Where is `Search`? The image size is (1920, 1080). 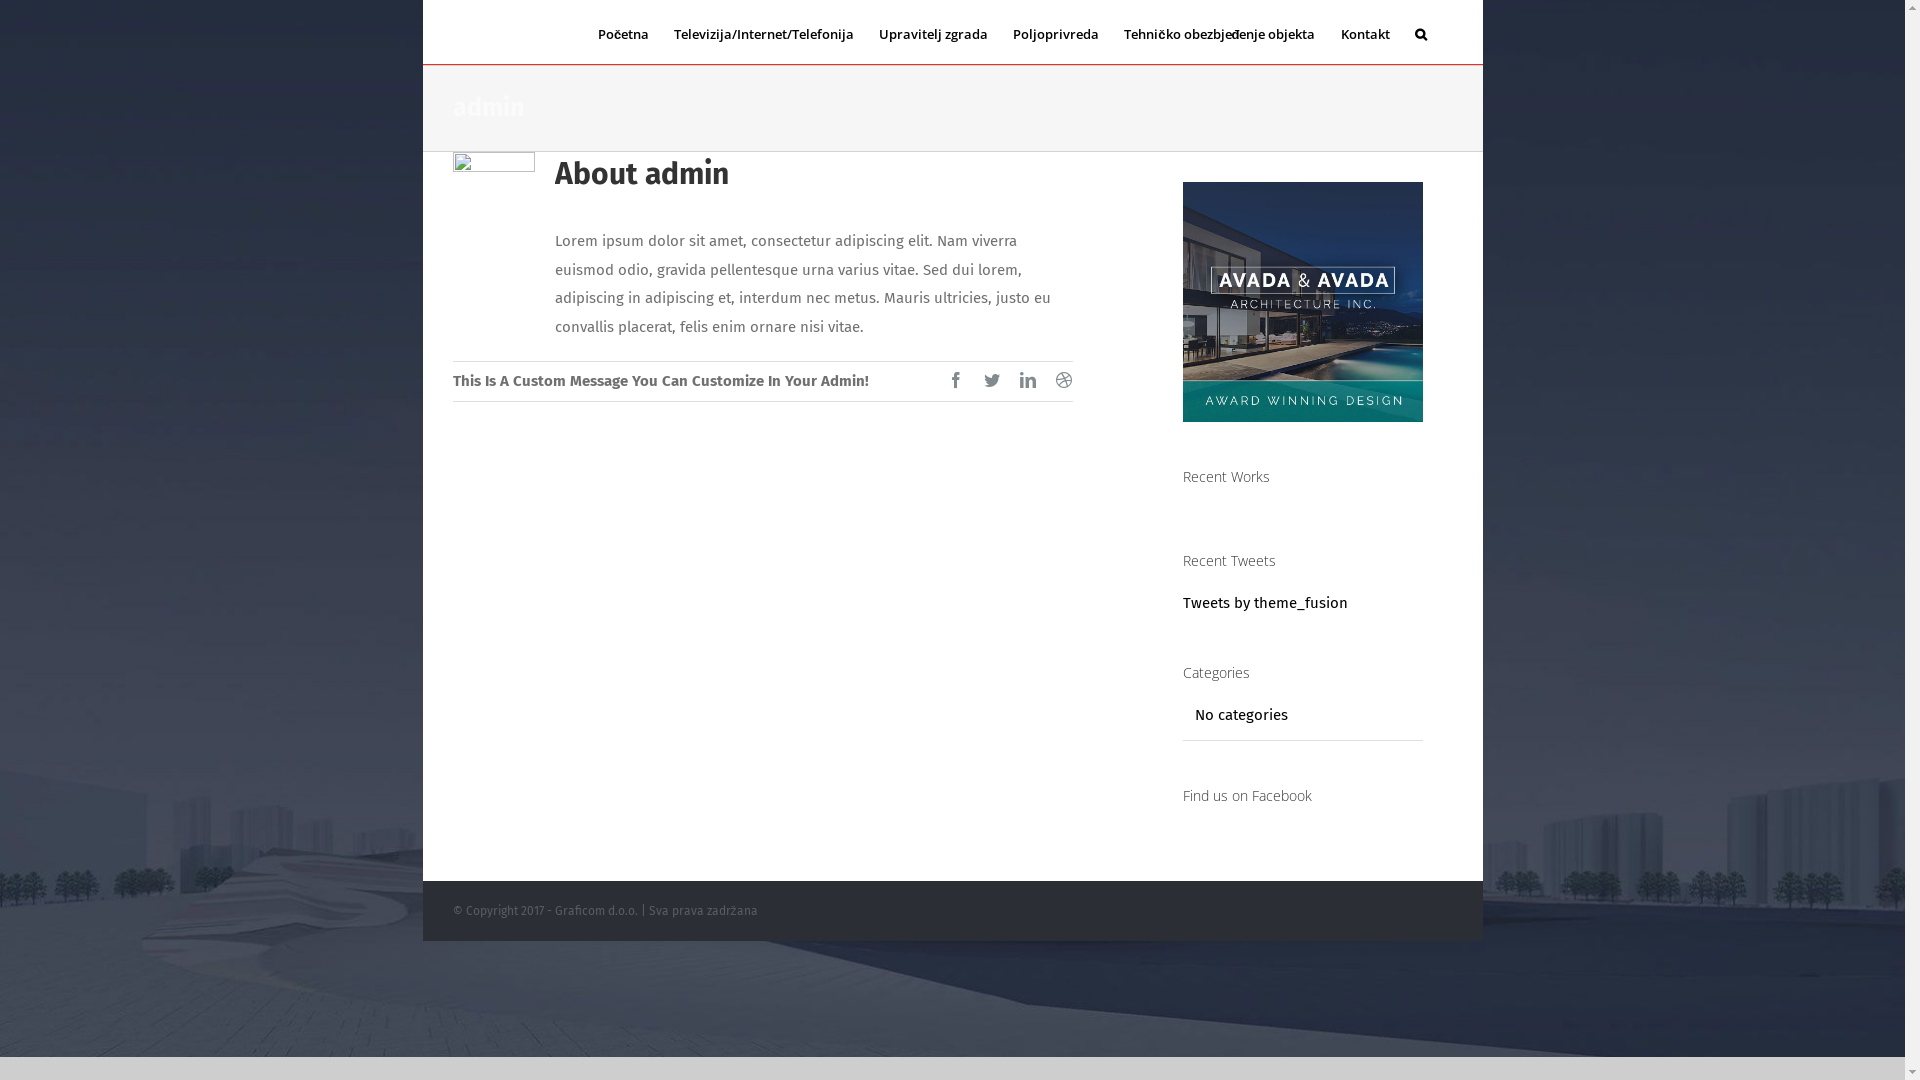 Search is located at coordinates (1420, 32).